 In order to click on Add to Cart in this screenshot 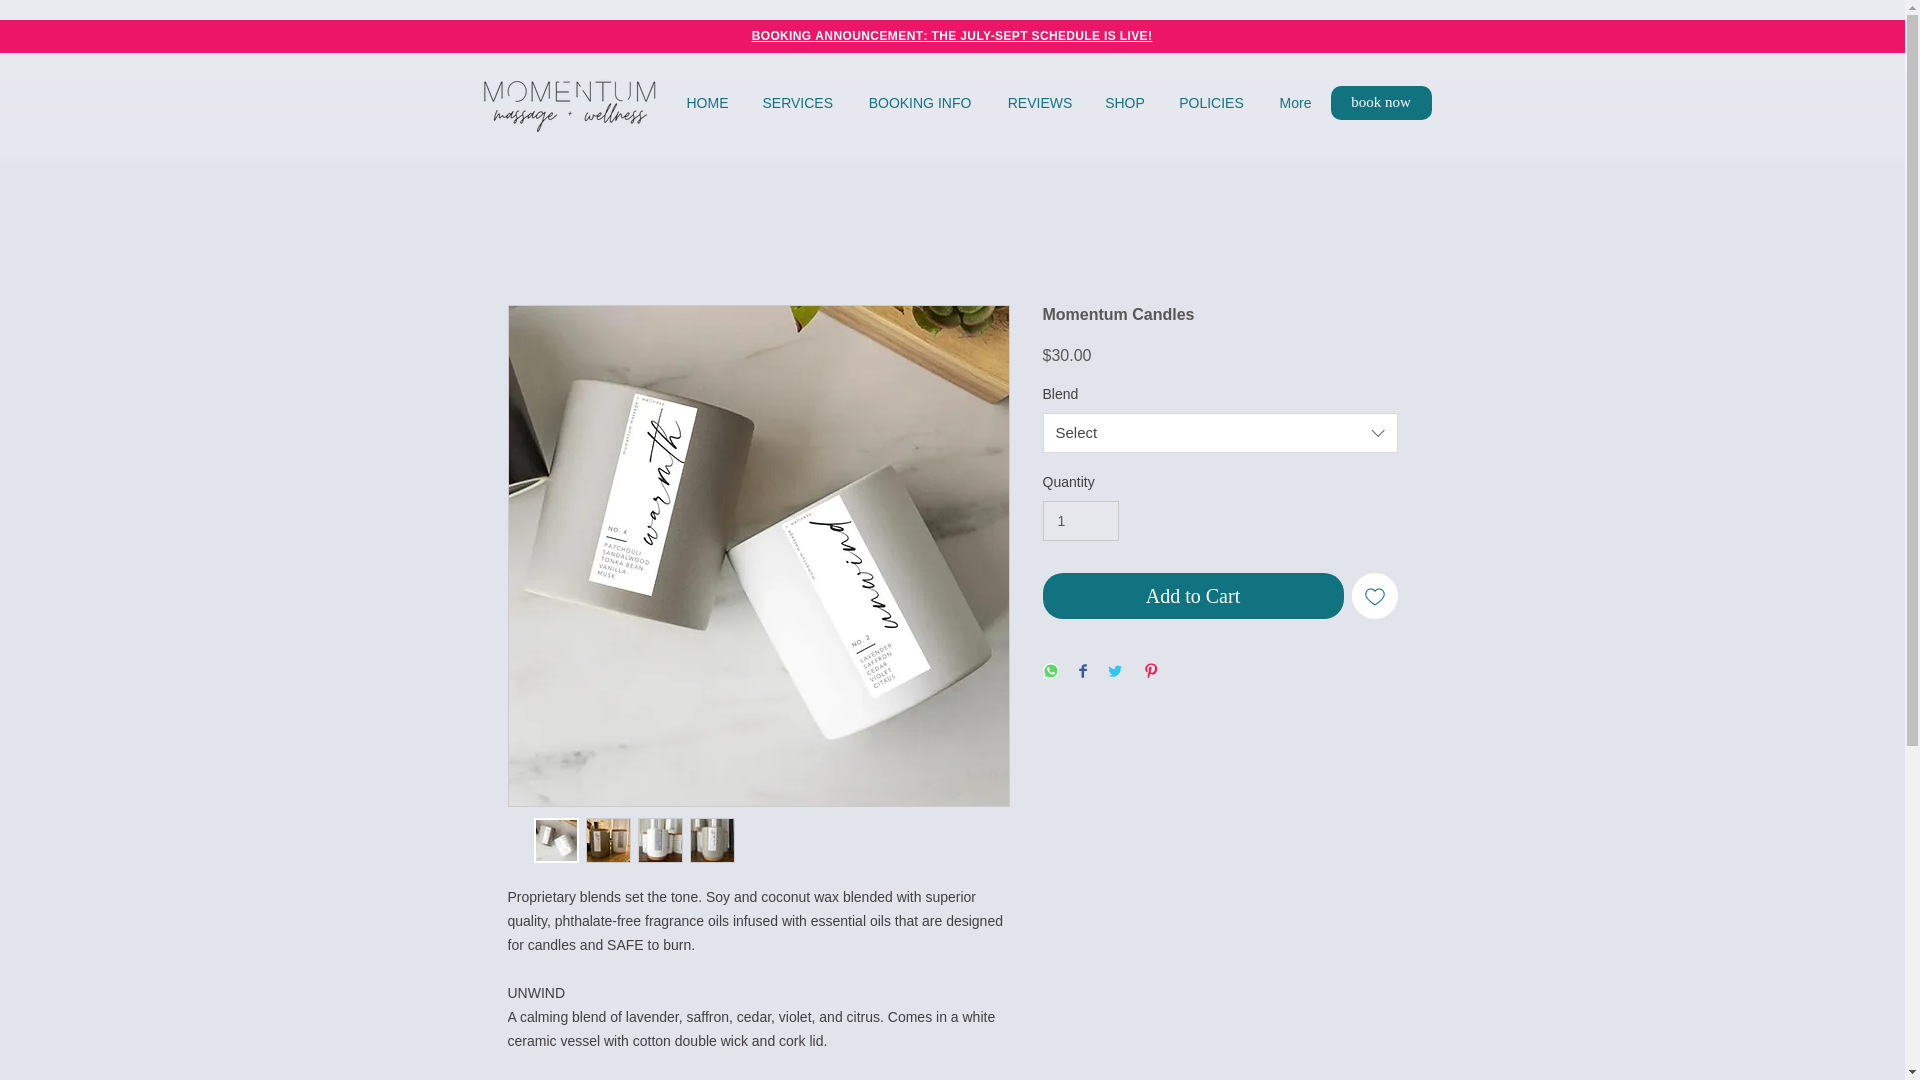, I will do `click(1192, 596)`.